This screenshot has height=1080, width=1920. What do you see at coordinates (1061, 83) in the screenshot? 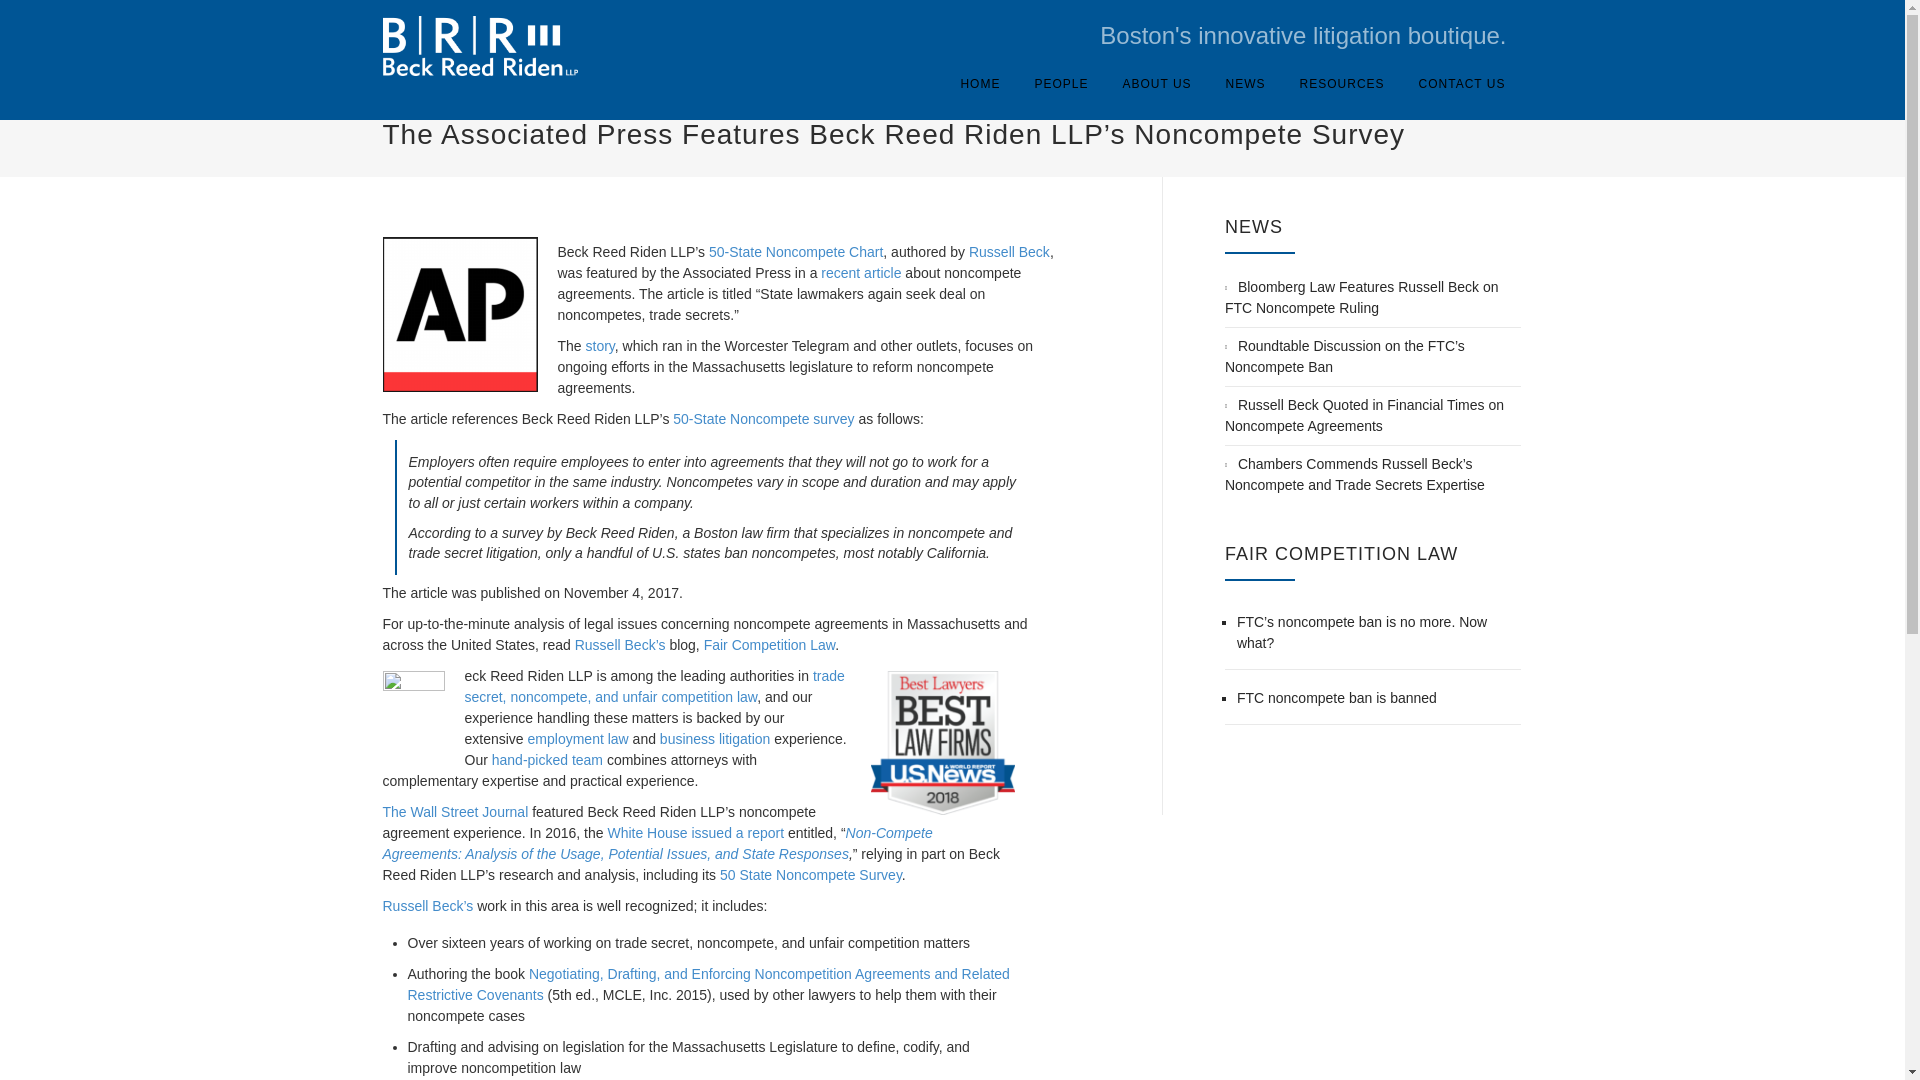
I see `PEOPLE` at bounding box center [1061, 83].